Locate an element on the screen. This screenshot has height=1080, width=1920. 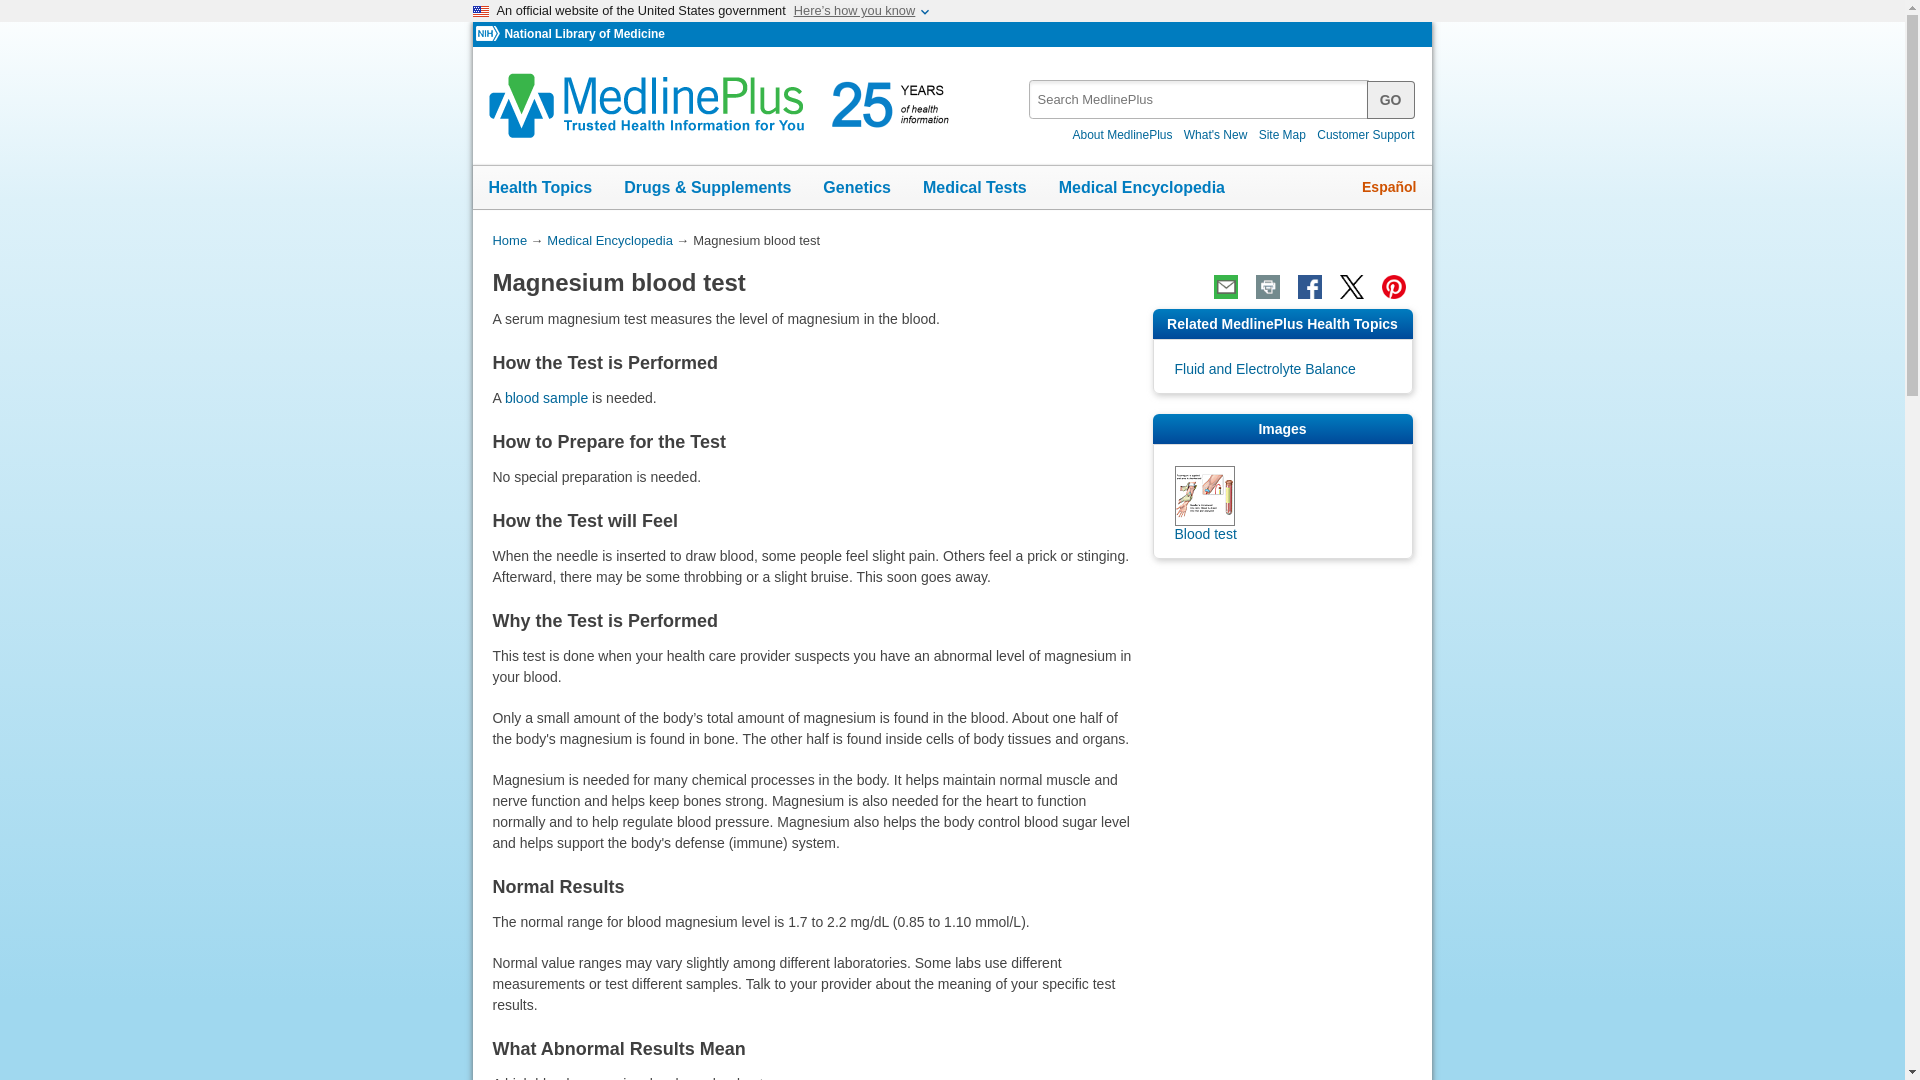
Home is located at coordinates (508, 240).